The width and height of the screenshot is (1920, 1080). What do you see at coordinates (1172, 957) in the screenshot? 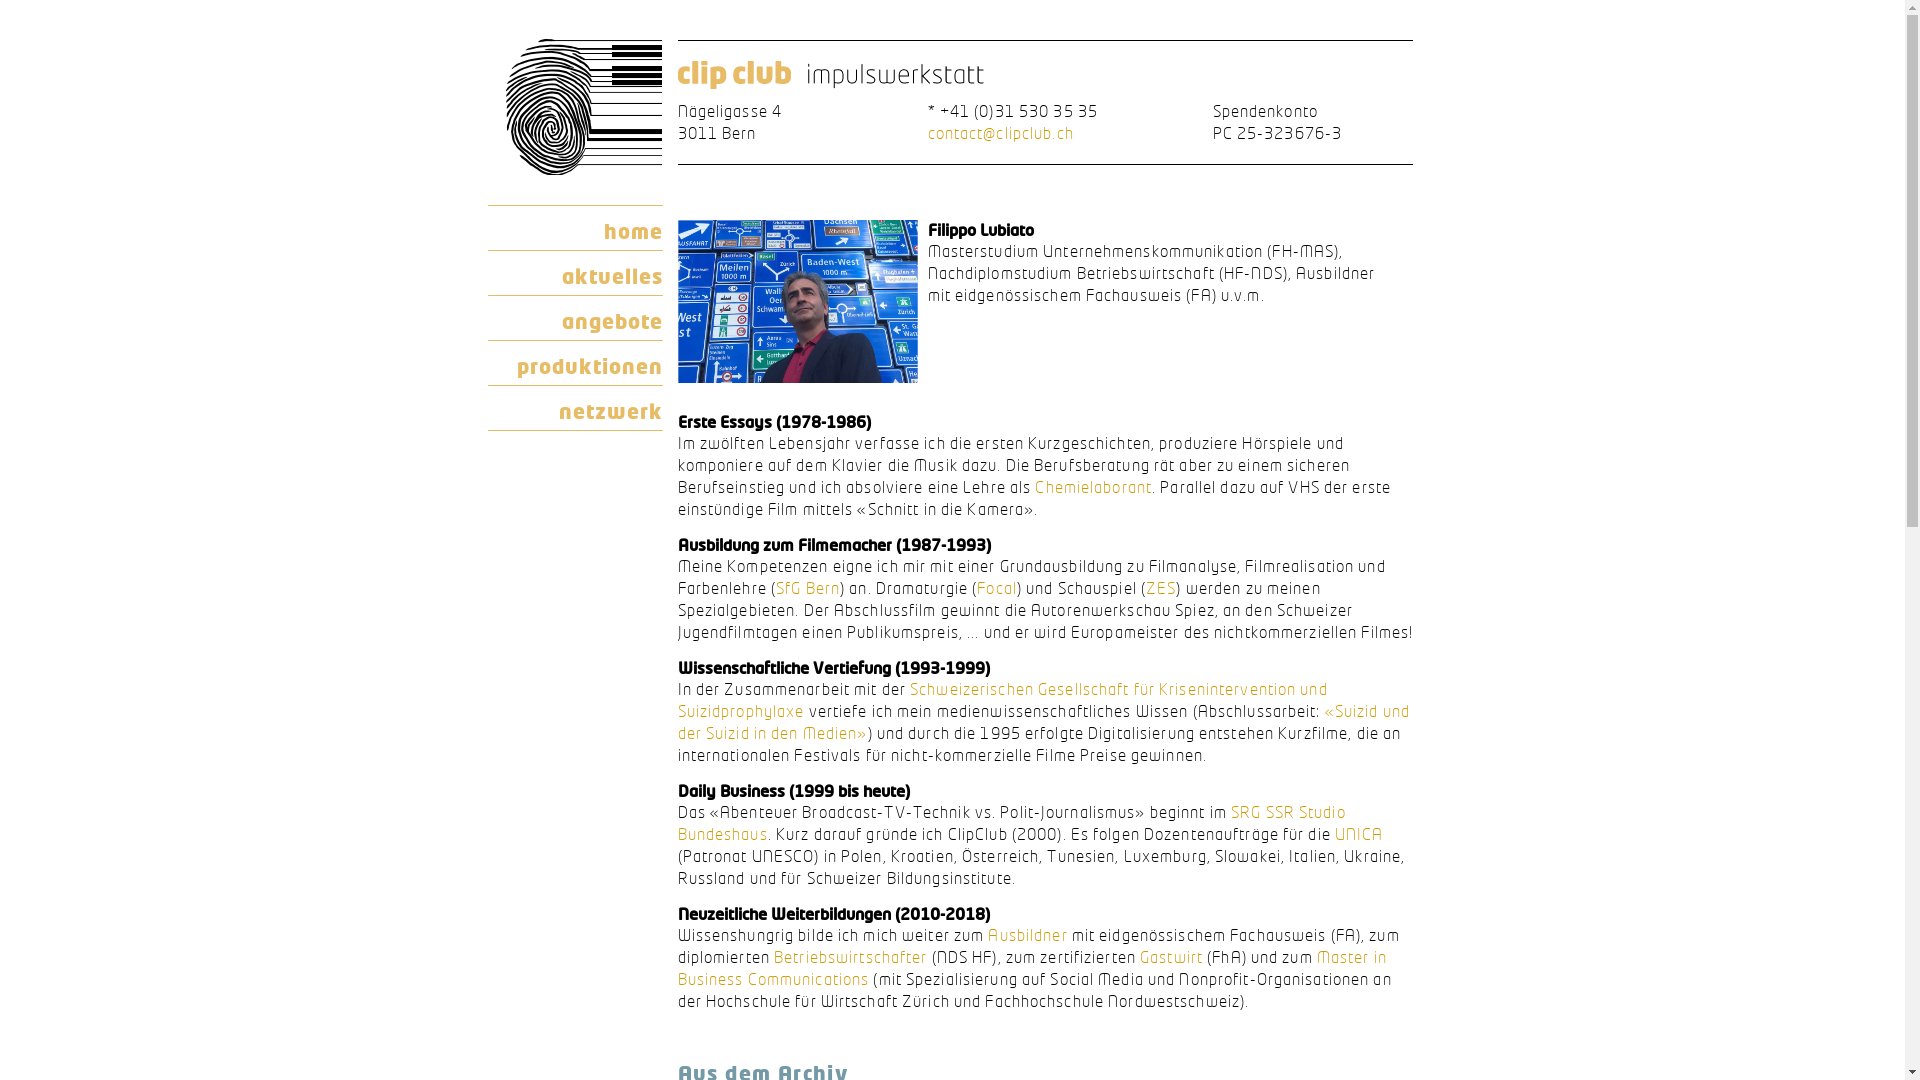
I see `Gastwirt` at bounding box center [1172, 957].